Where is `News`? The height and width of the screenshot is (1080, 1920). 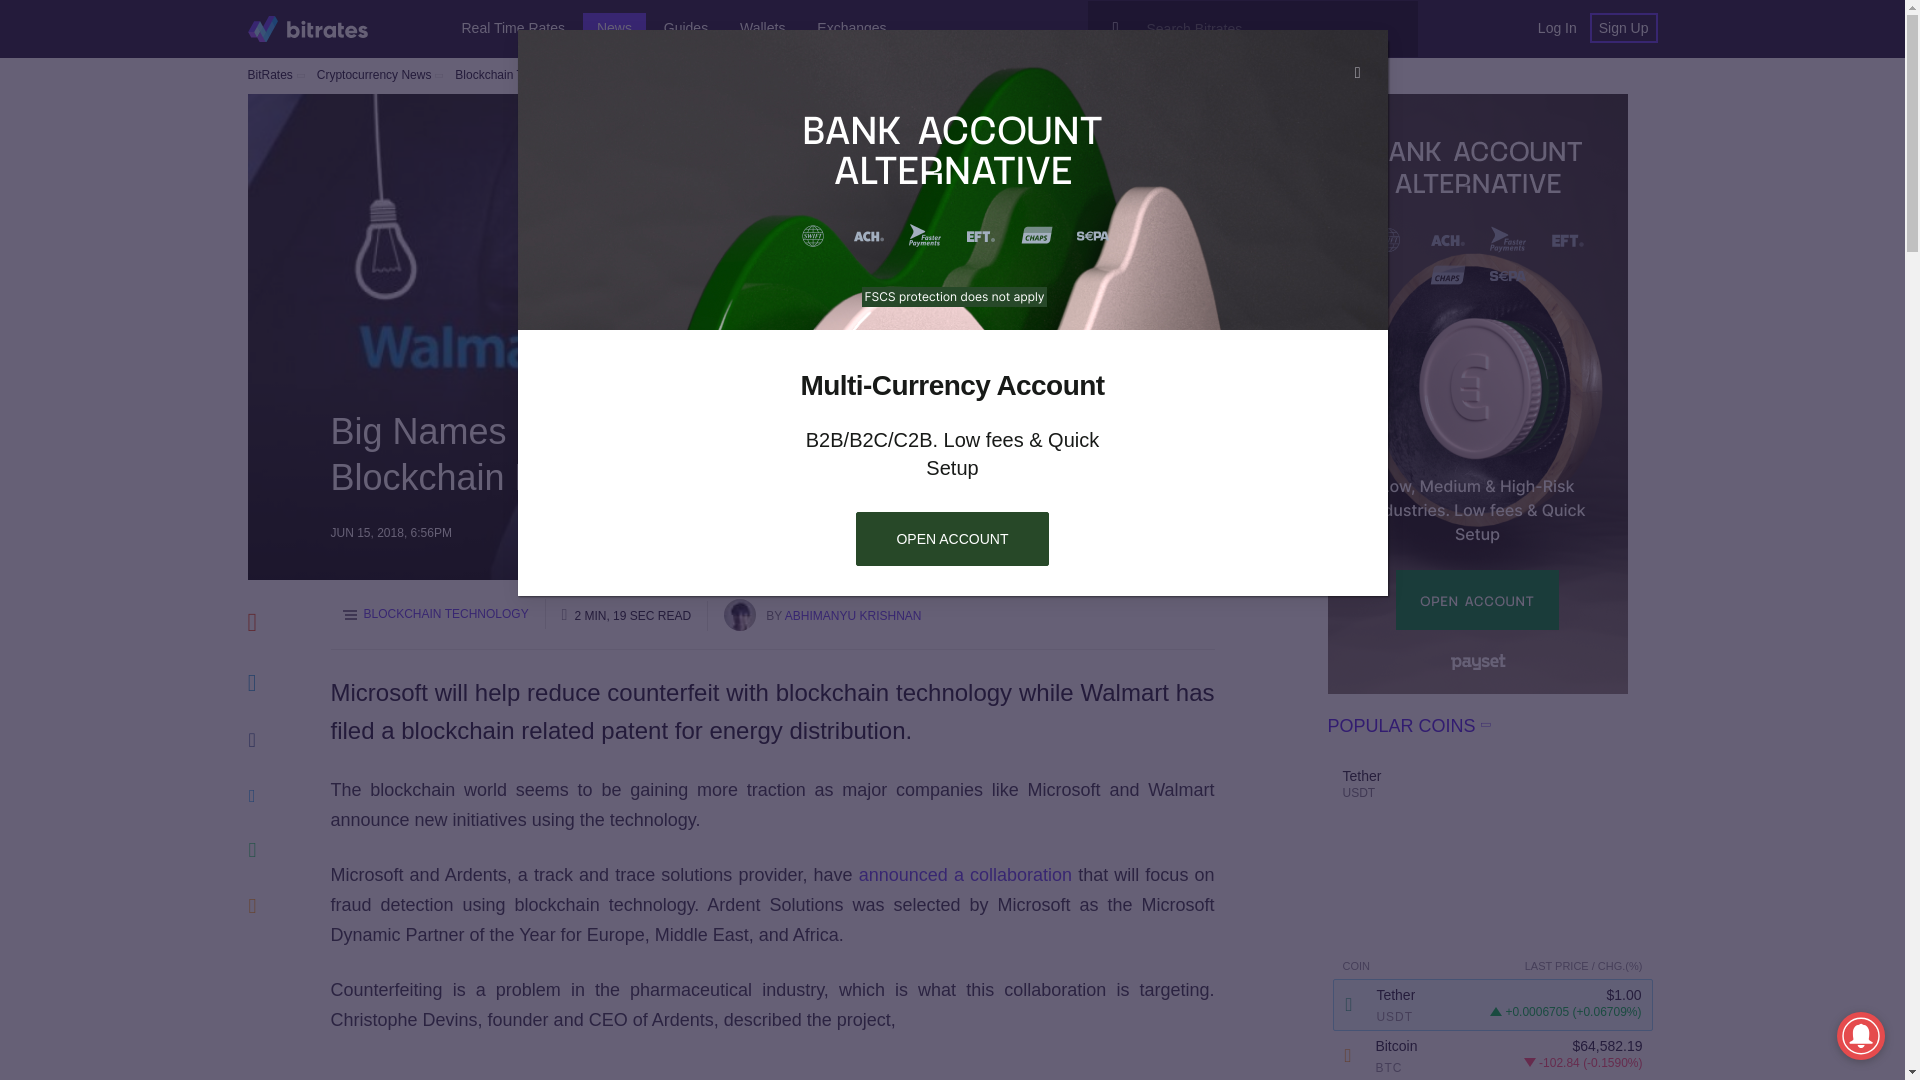 News is located at coordinates (614, 28).